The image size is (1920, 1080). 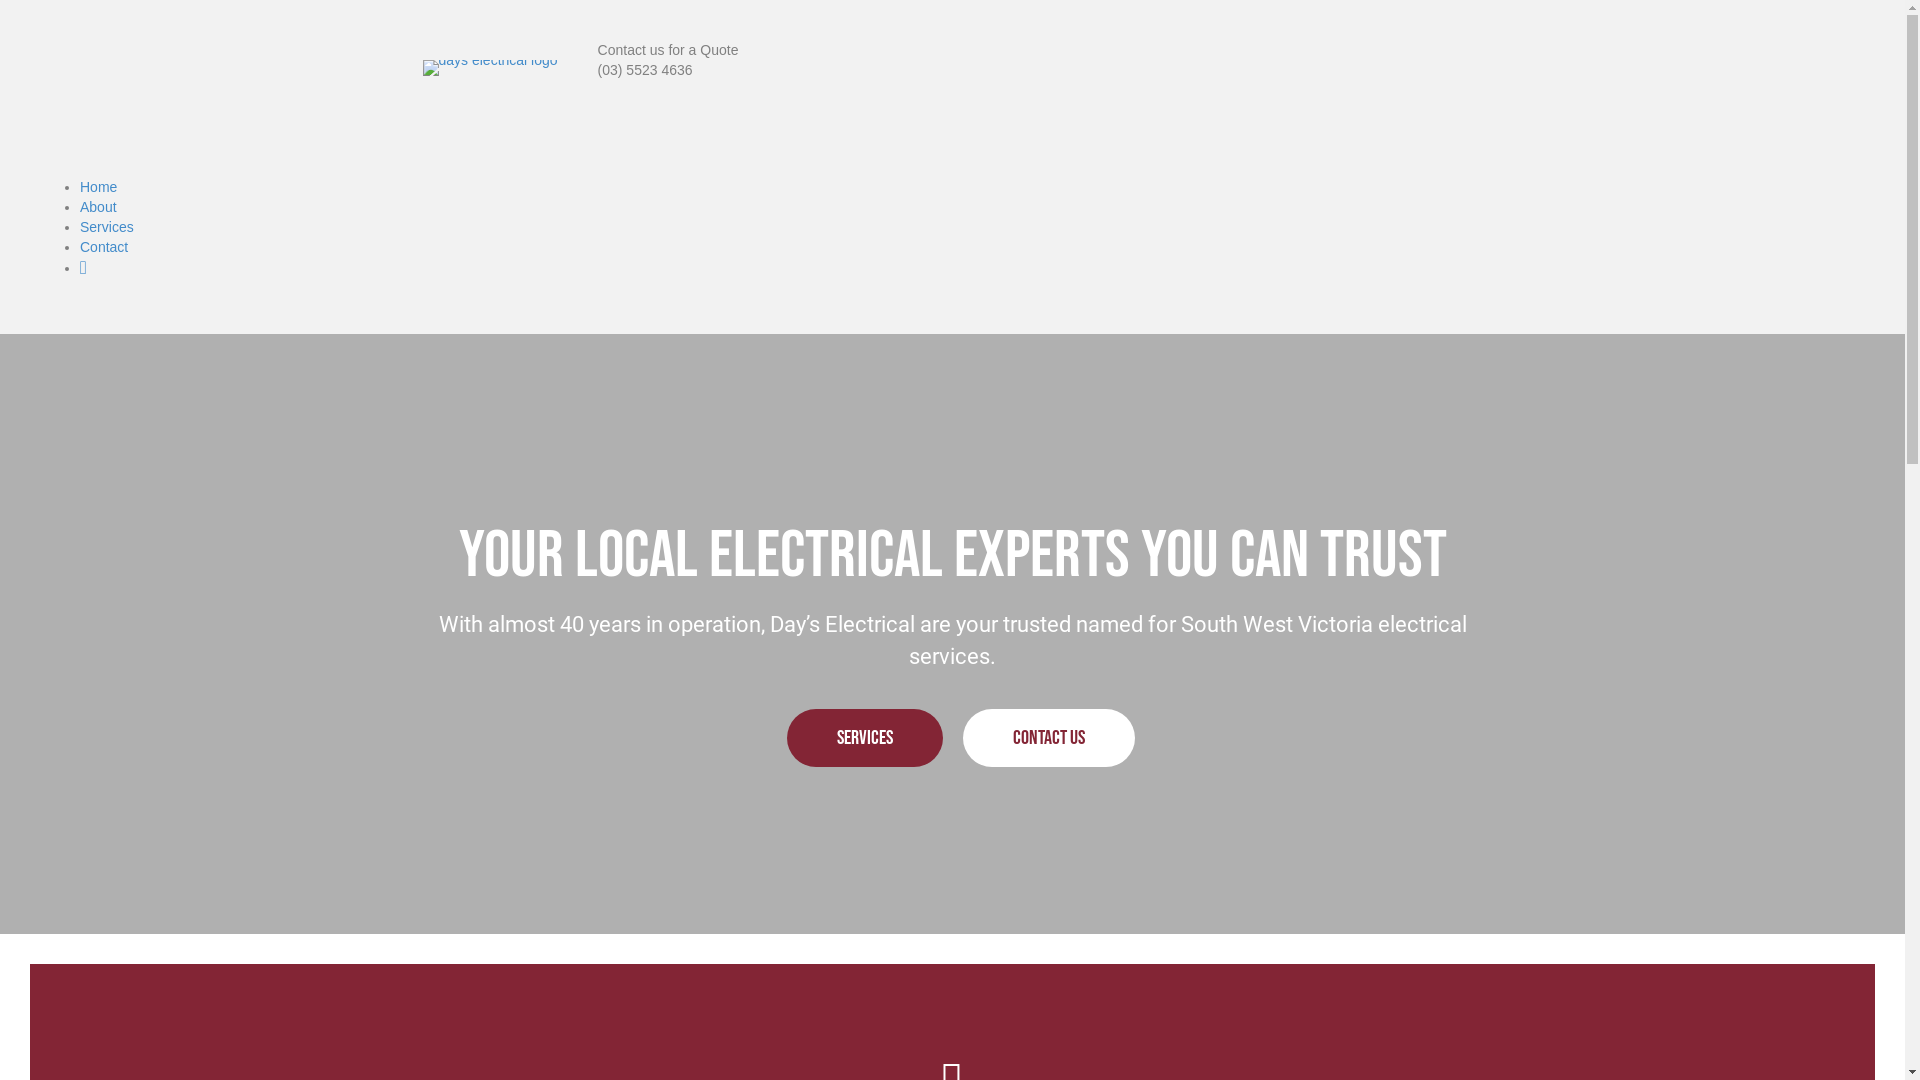 I want to click on CONTACT US, so click(x=1048, y=738).